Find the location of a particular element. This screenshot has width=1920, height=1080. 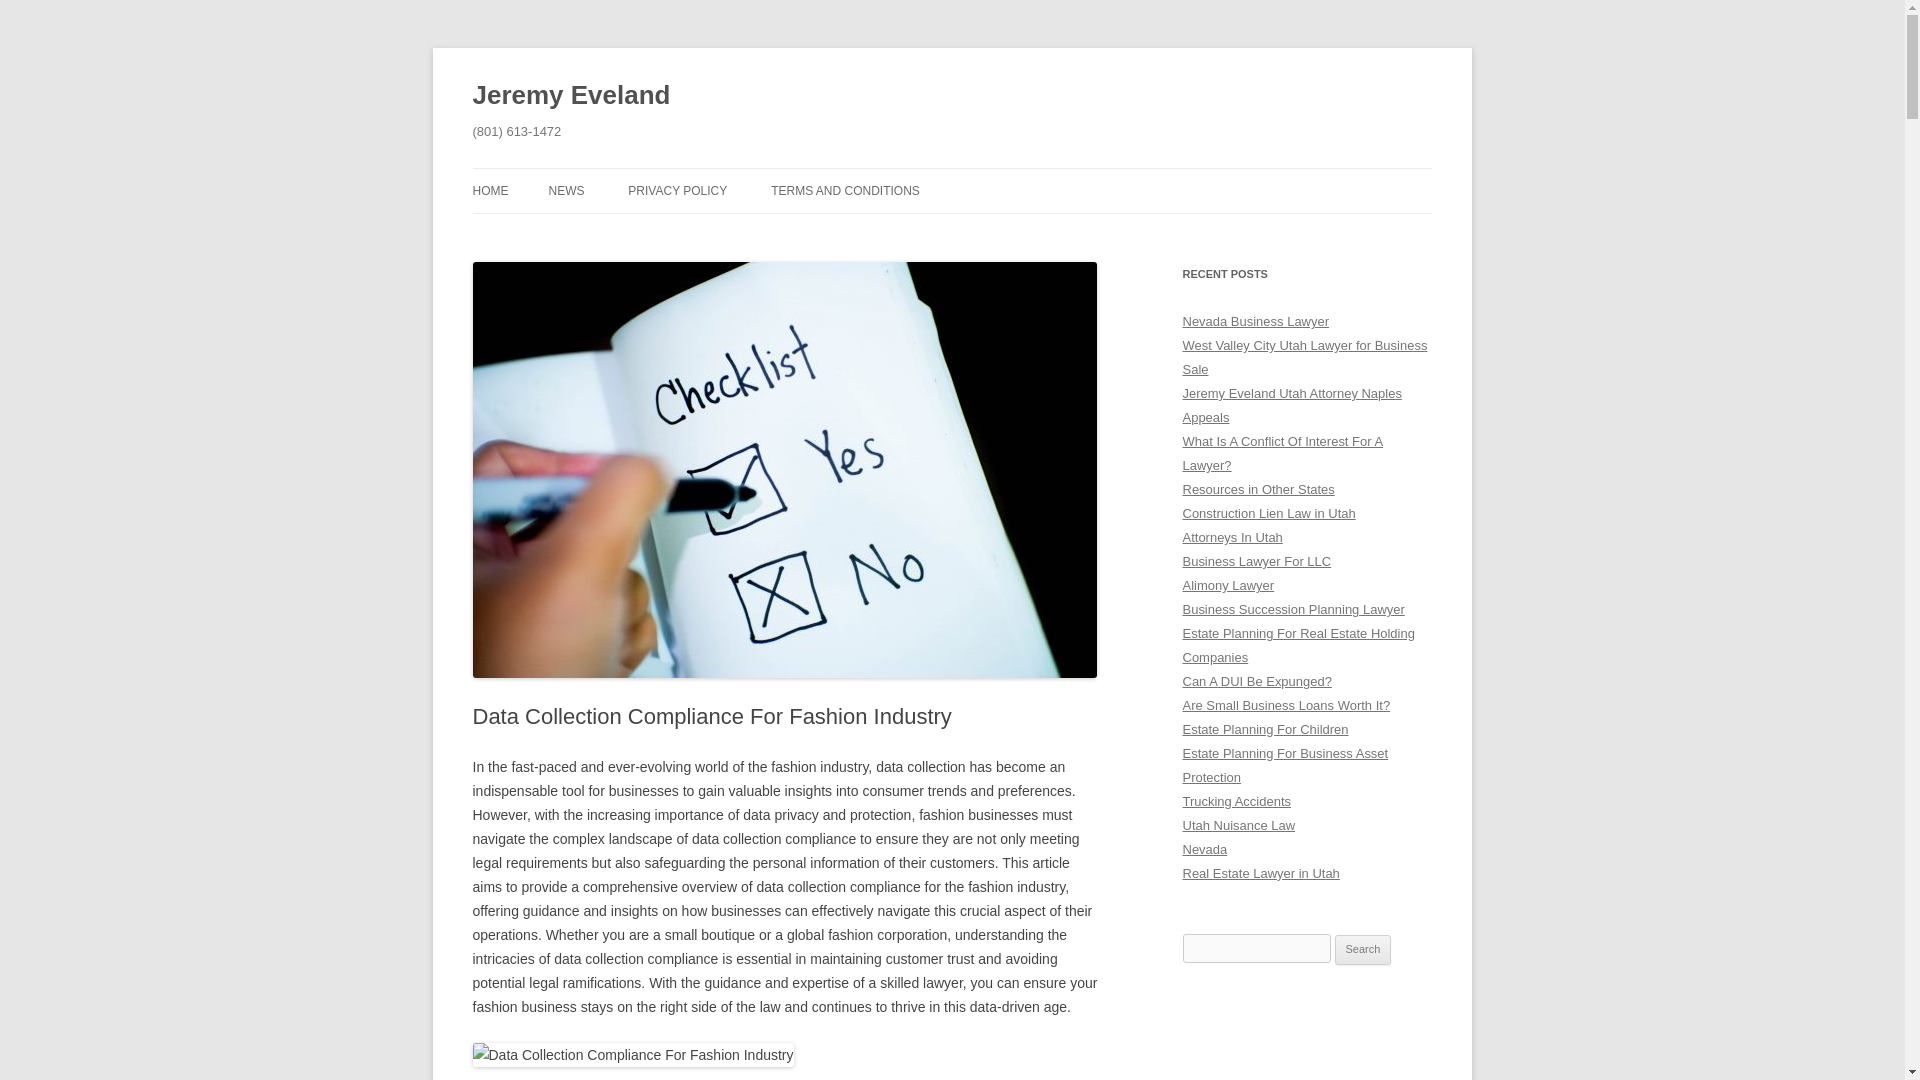

Search is located at coordinates (1363, 950).